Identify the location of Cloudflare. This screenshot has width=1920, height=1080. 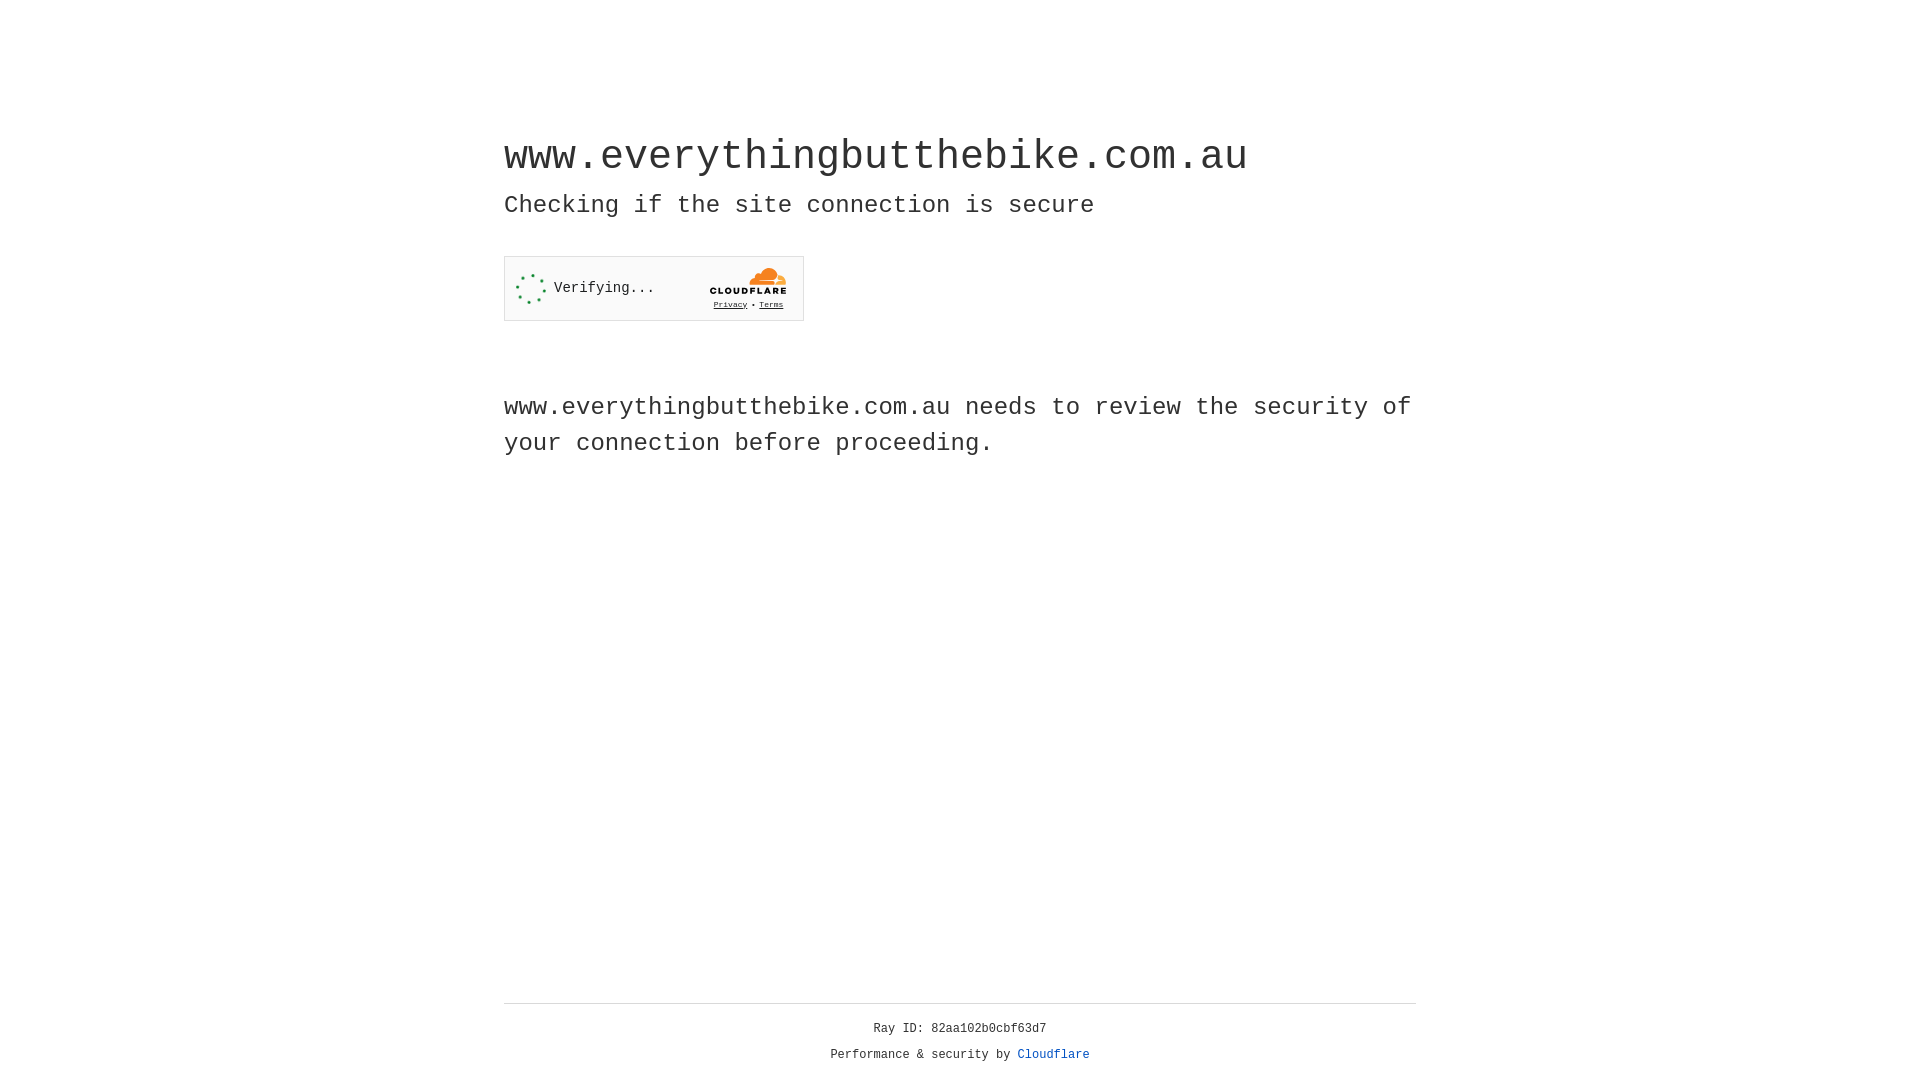
(1054, 1055).